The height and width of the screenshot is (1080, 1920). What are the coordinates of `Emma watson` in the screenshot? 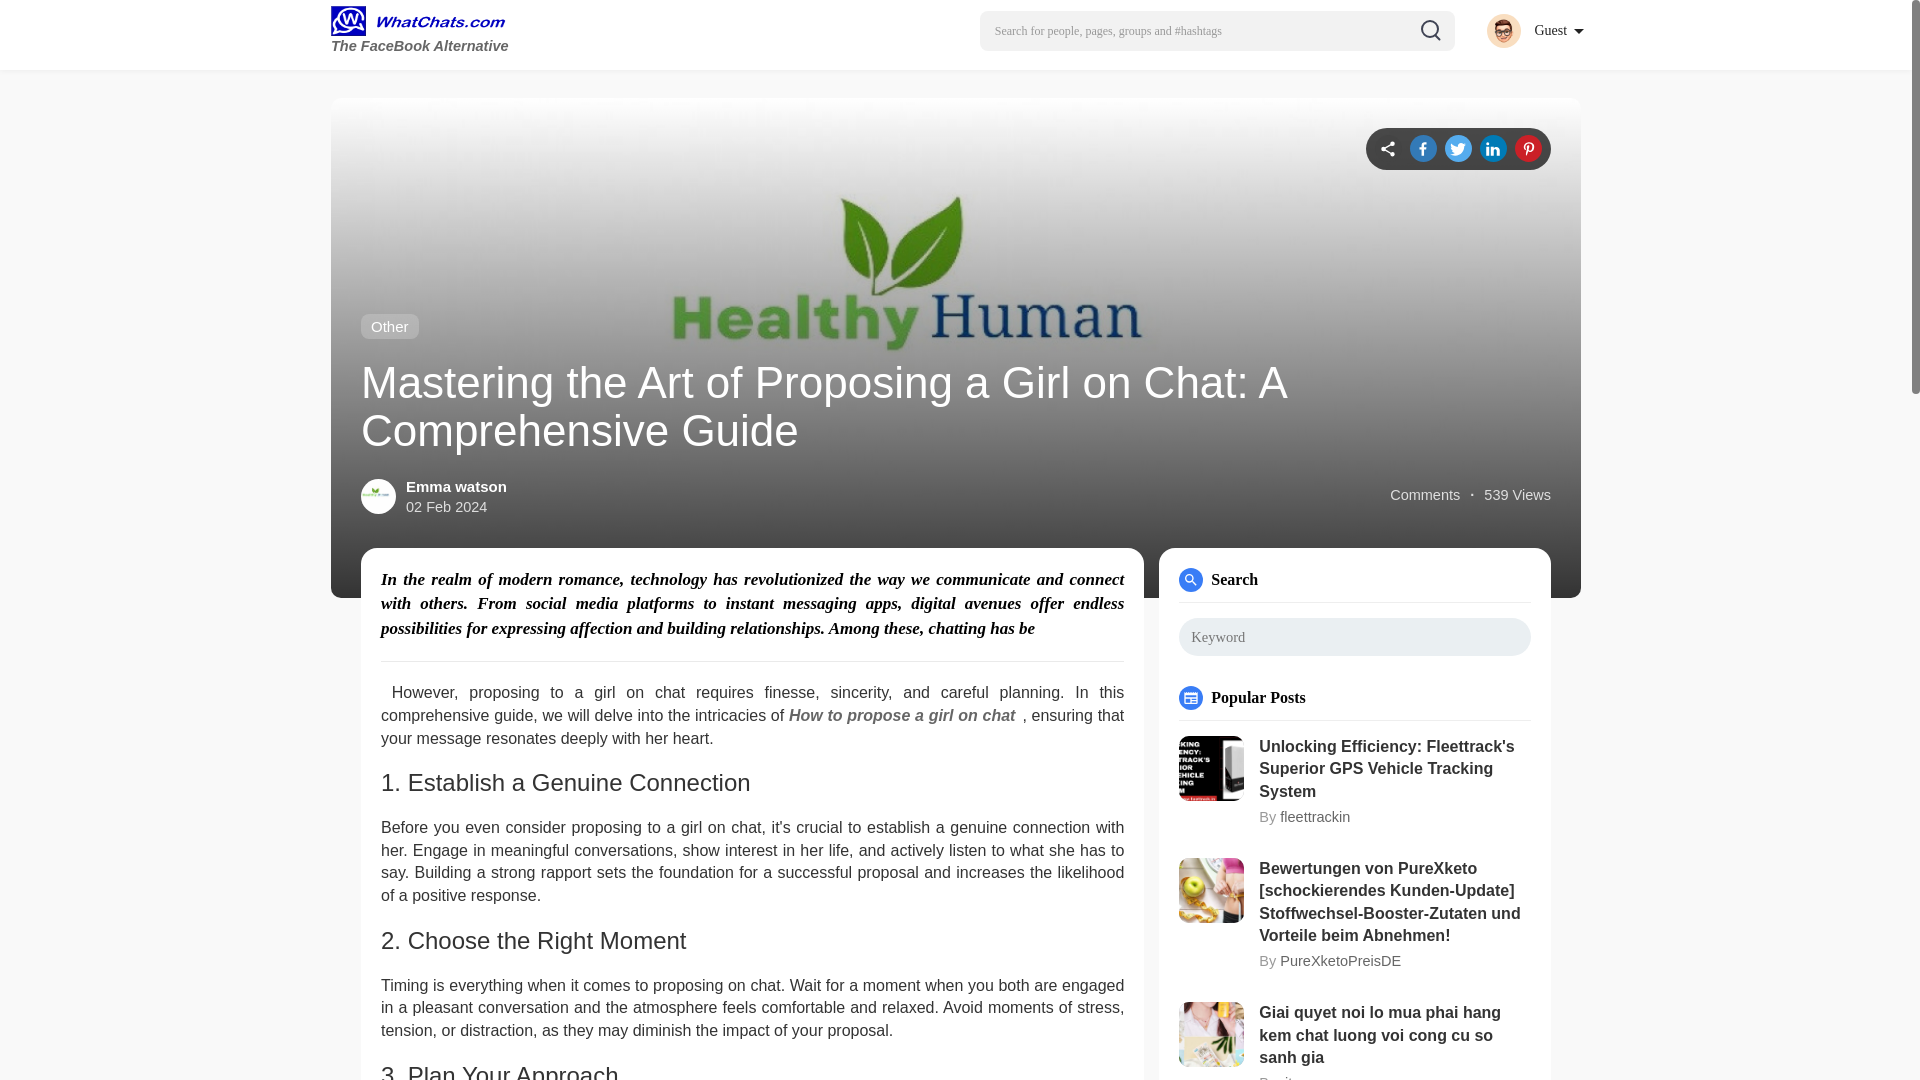 It's located at (456, 486).